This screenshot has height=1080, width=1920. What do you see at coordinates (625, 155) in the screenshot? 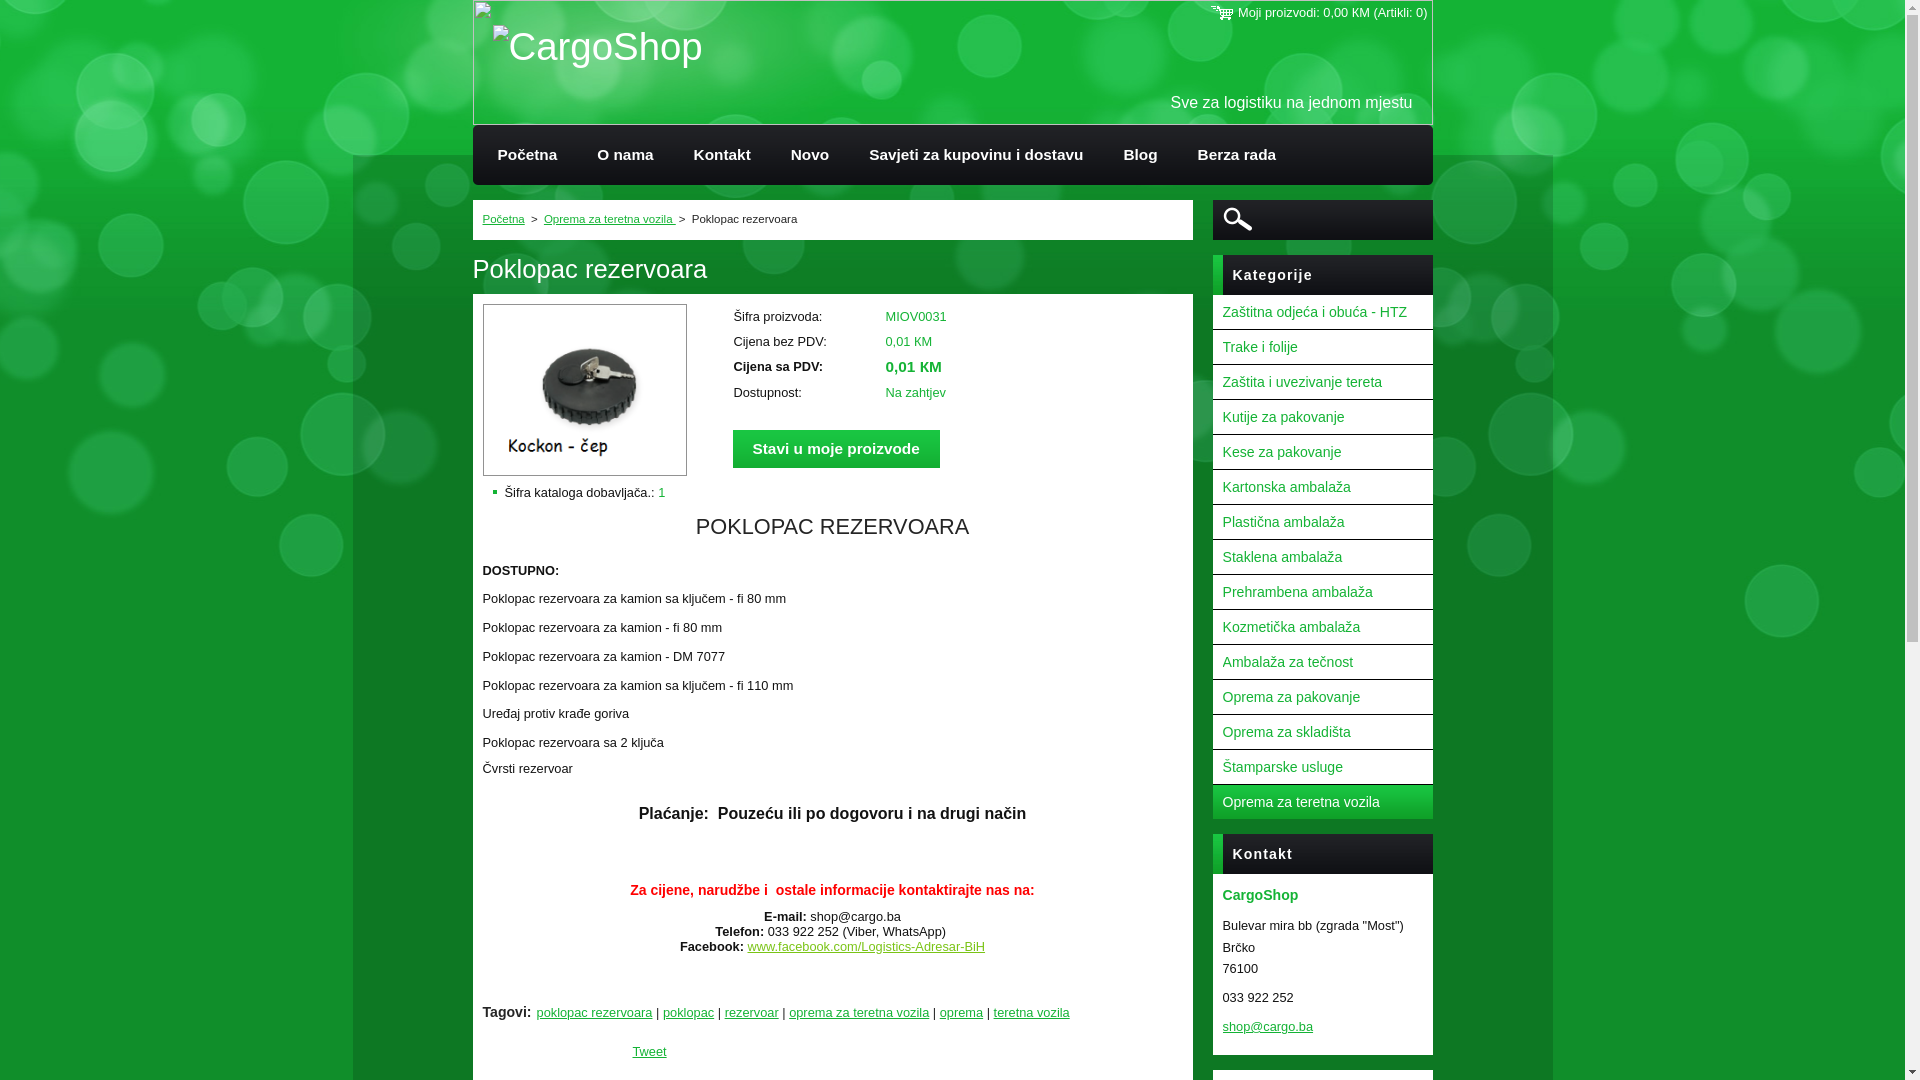
I see `O nama` at bounding box center [625, 155].